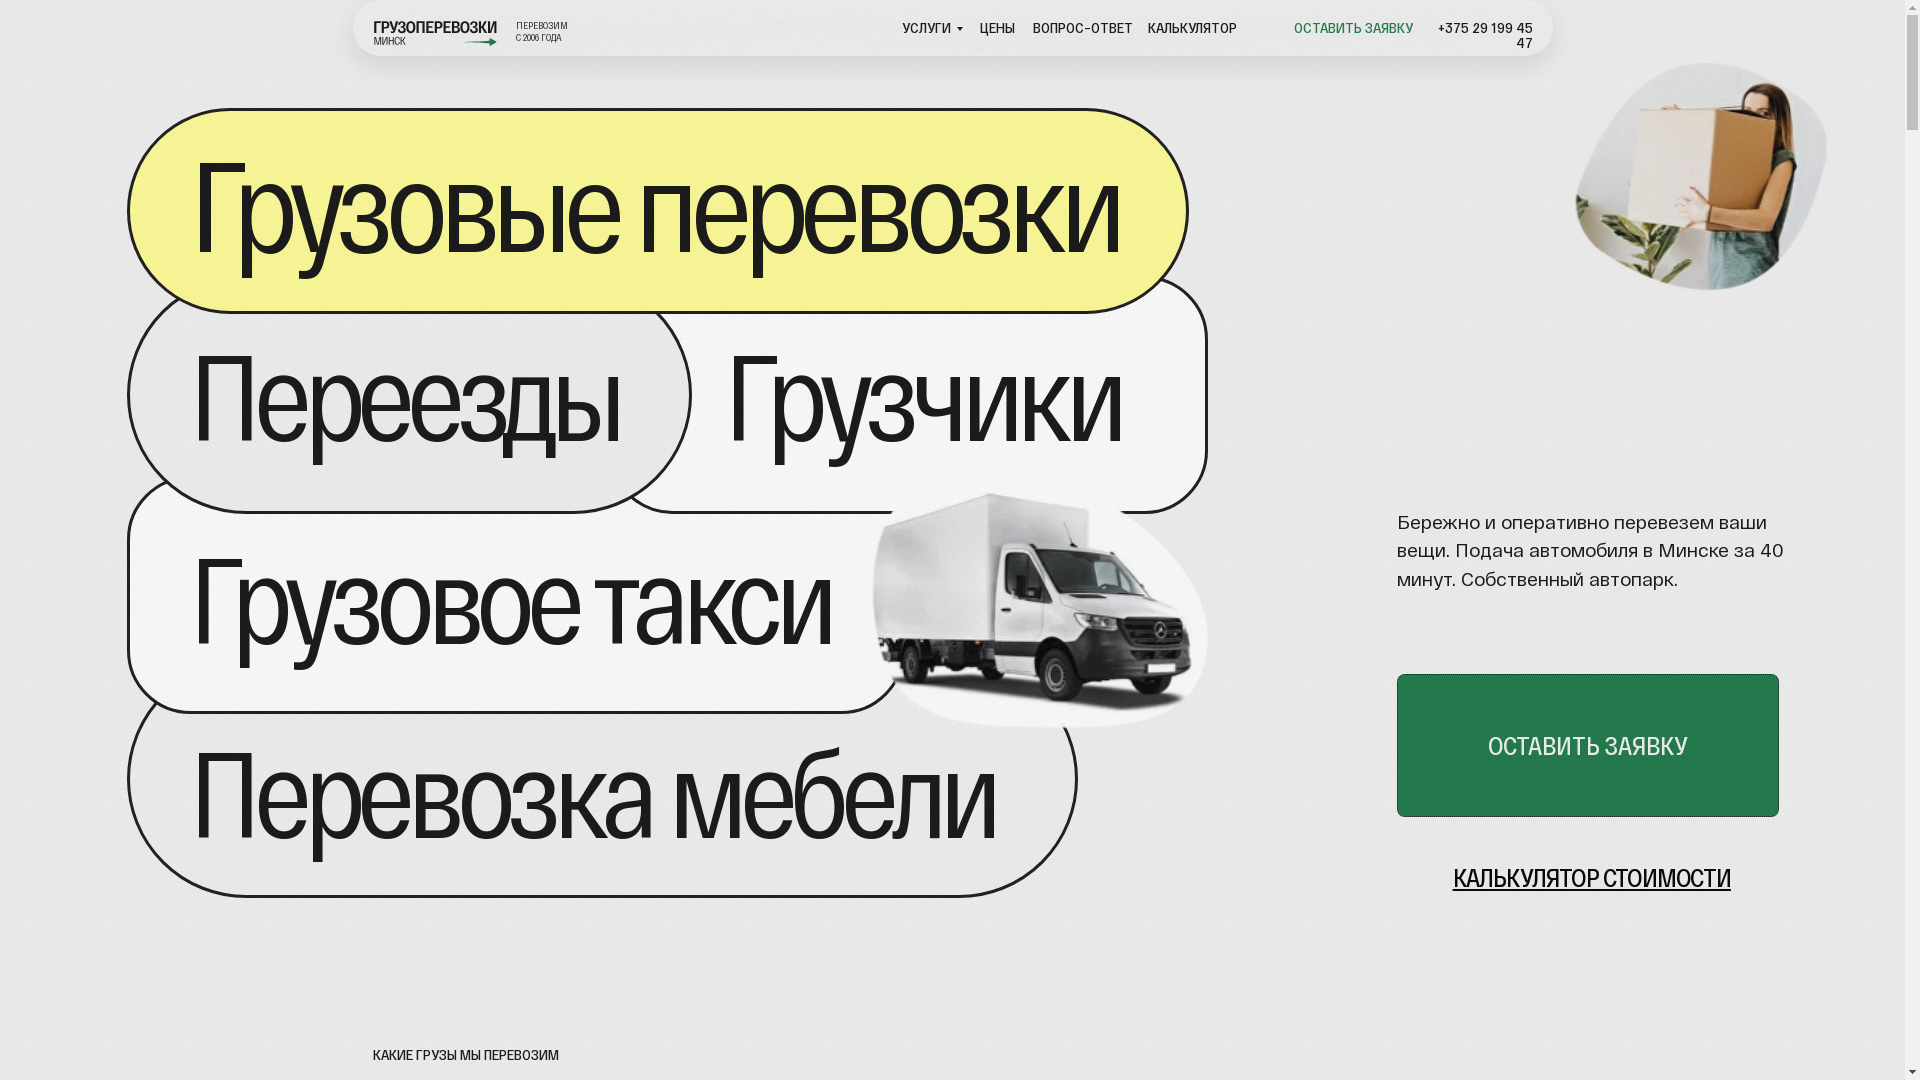 The image size is (1920, 1080). I want to click on +375 29 199 45 47, so click(1486, 34).